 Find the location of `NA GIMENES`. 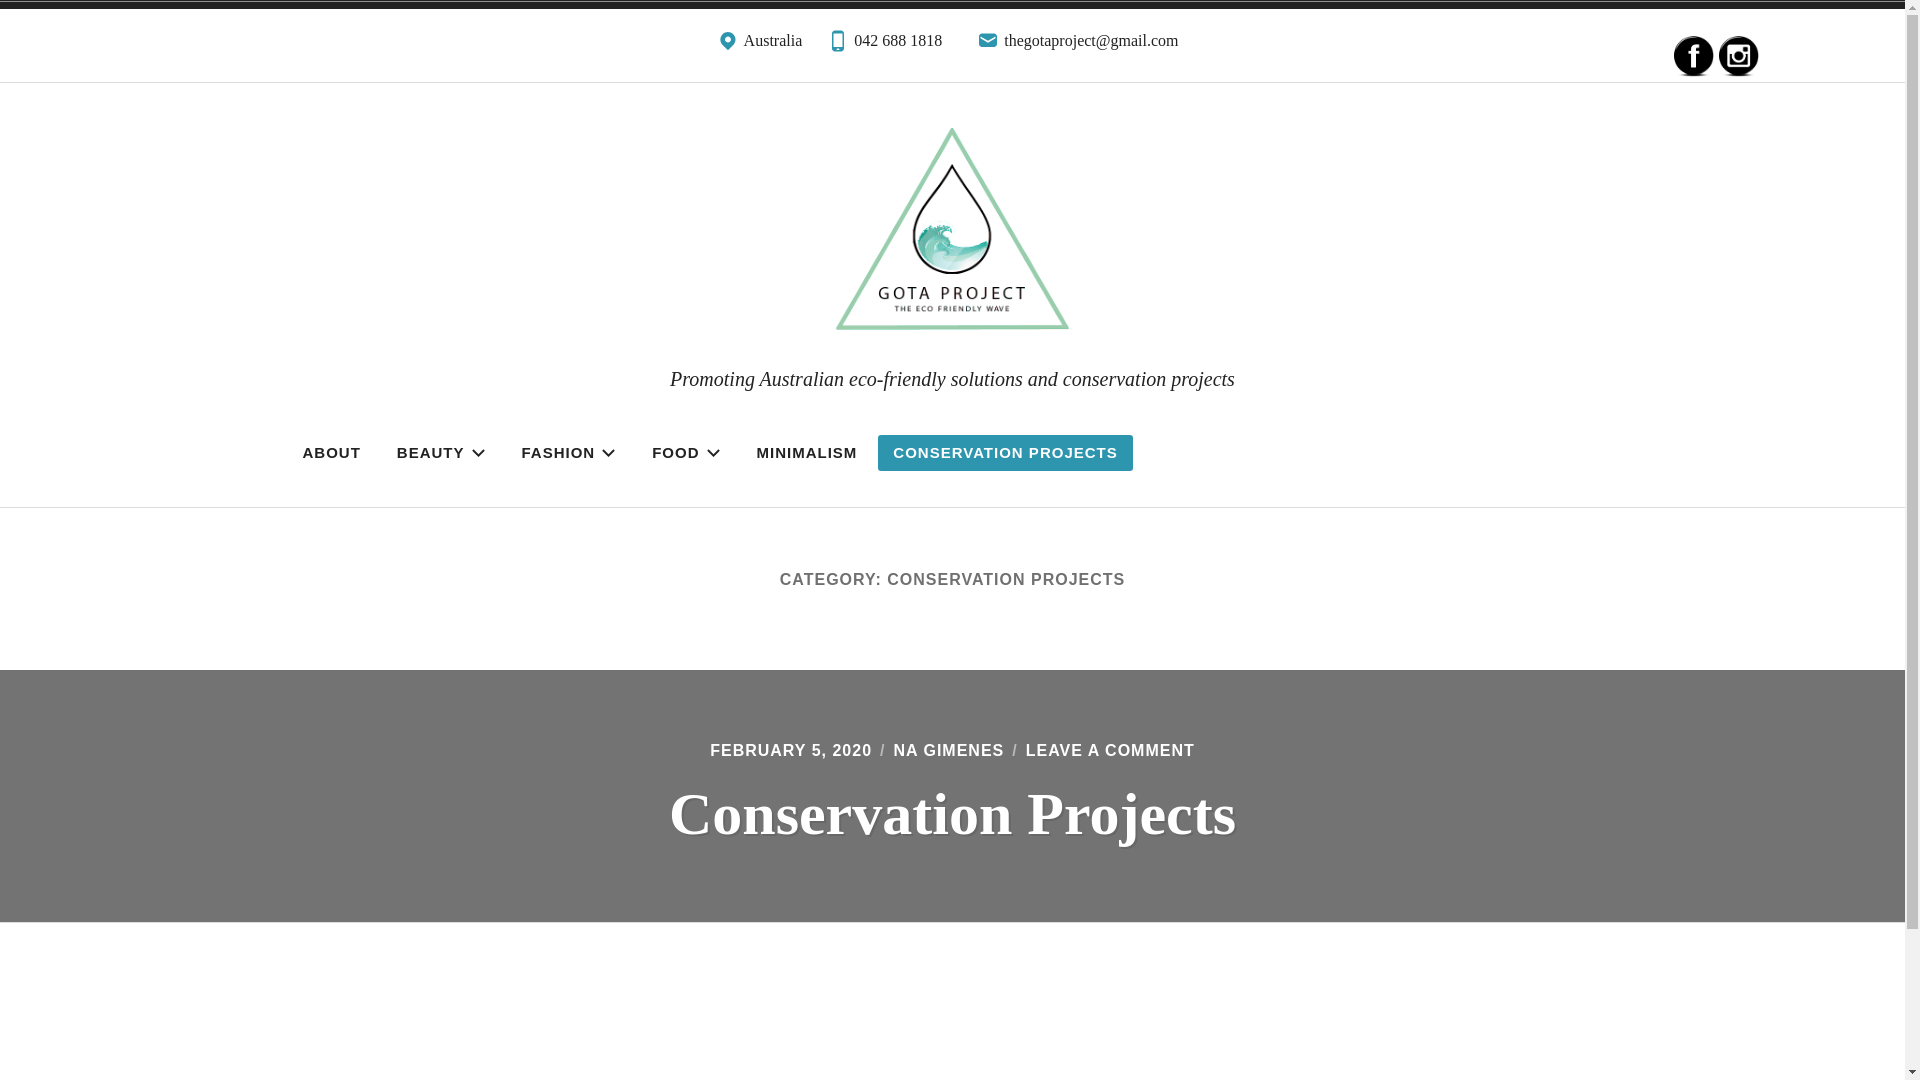

NA GIMENES is located at coordinates (950, 750).